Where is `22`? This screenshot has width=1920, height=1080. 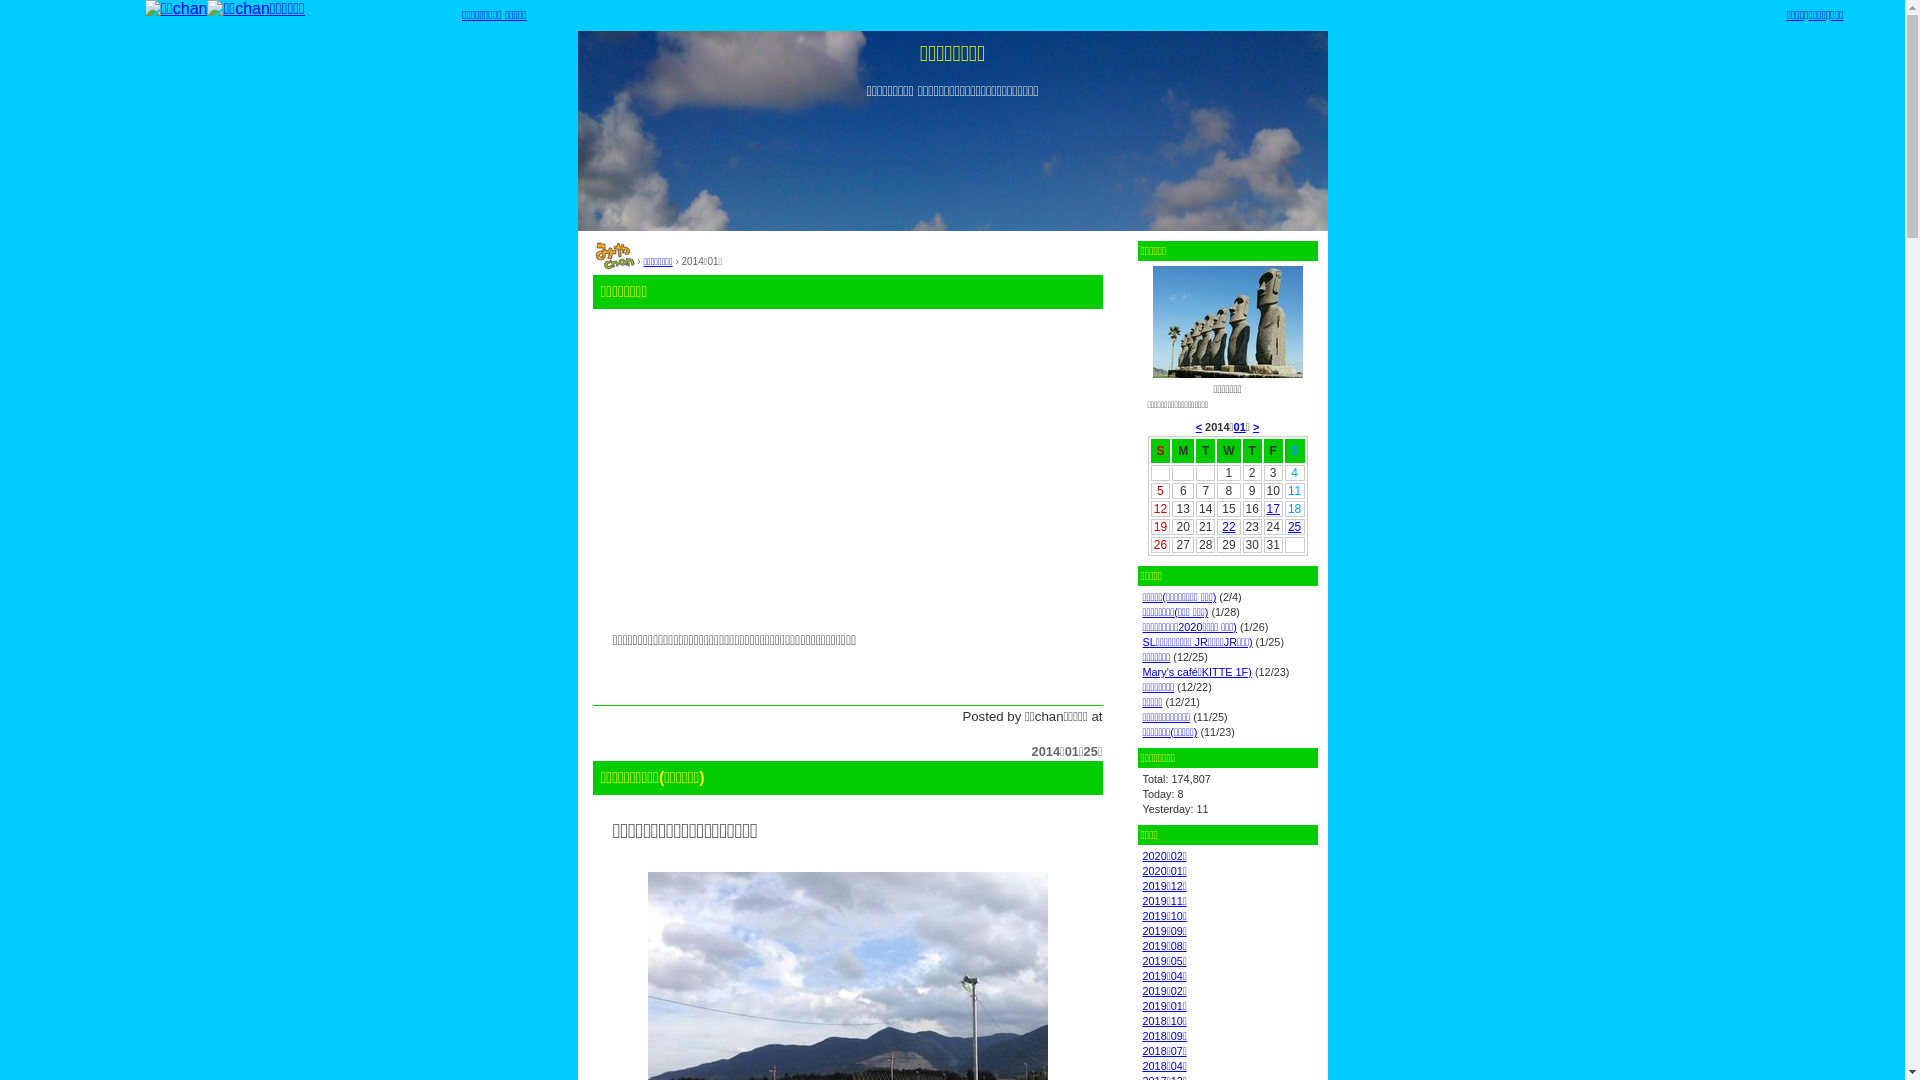
22 is located at coordinates (1228, 527).